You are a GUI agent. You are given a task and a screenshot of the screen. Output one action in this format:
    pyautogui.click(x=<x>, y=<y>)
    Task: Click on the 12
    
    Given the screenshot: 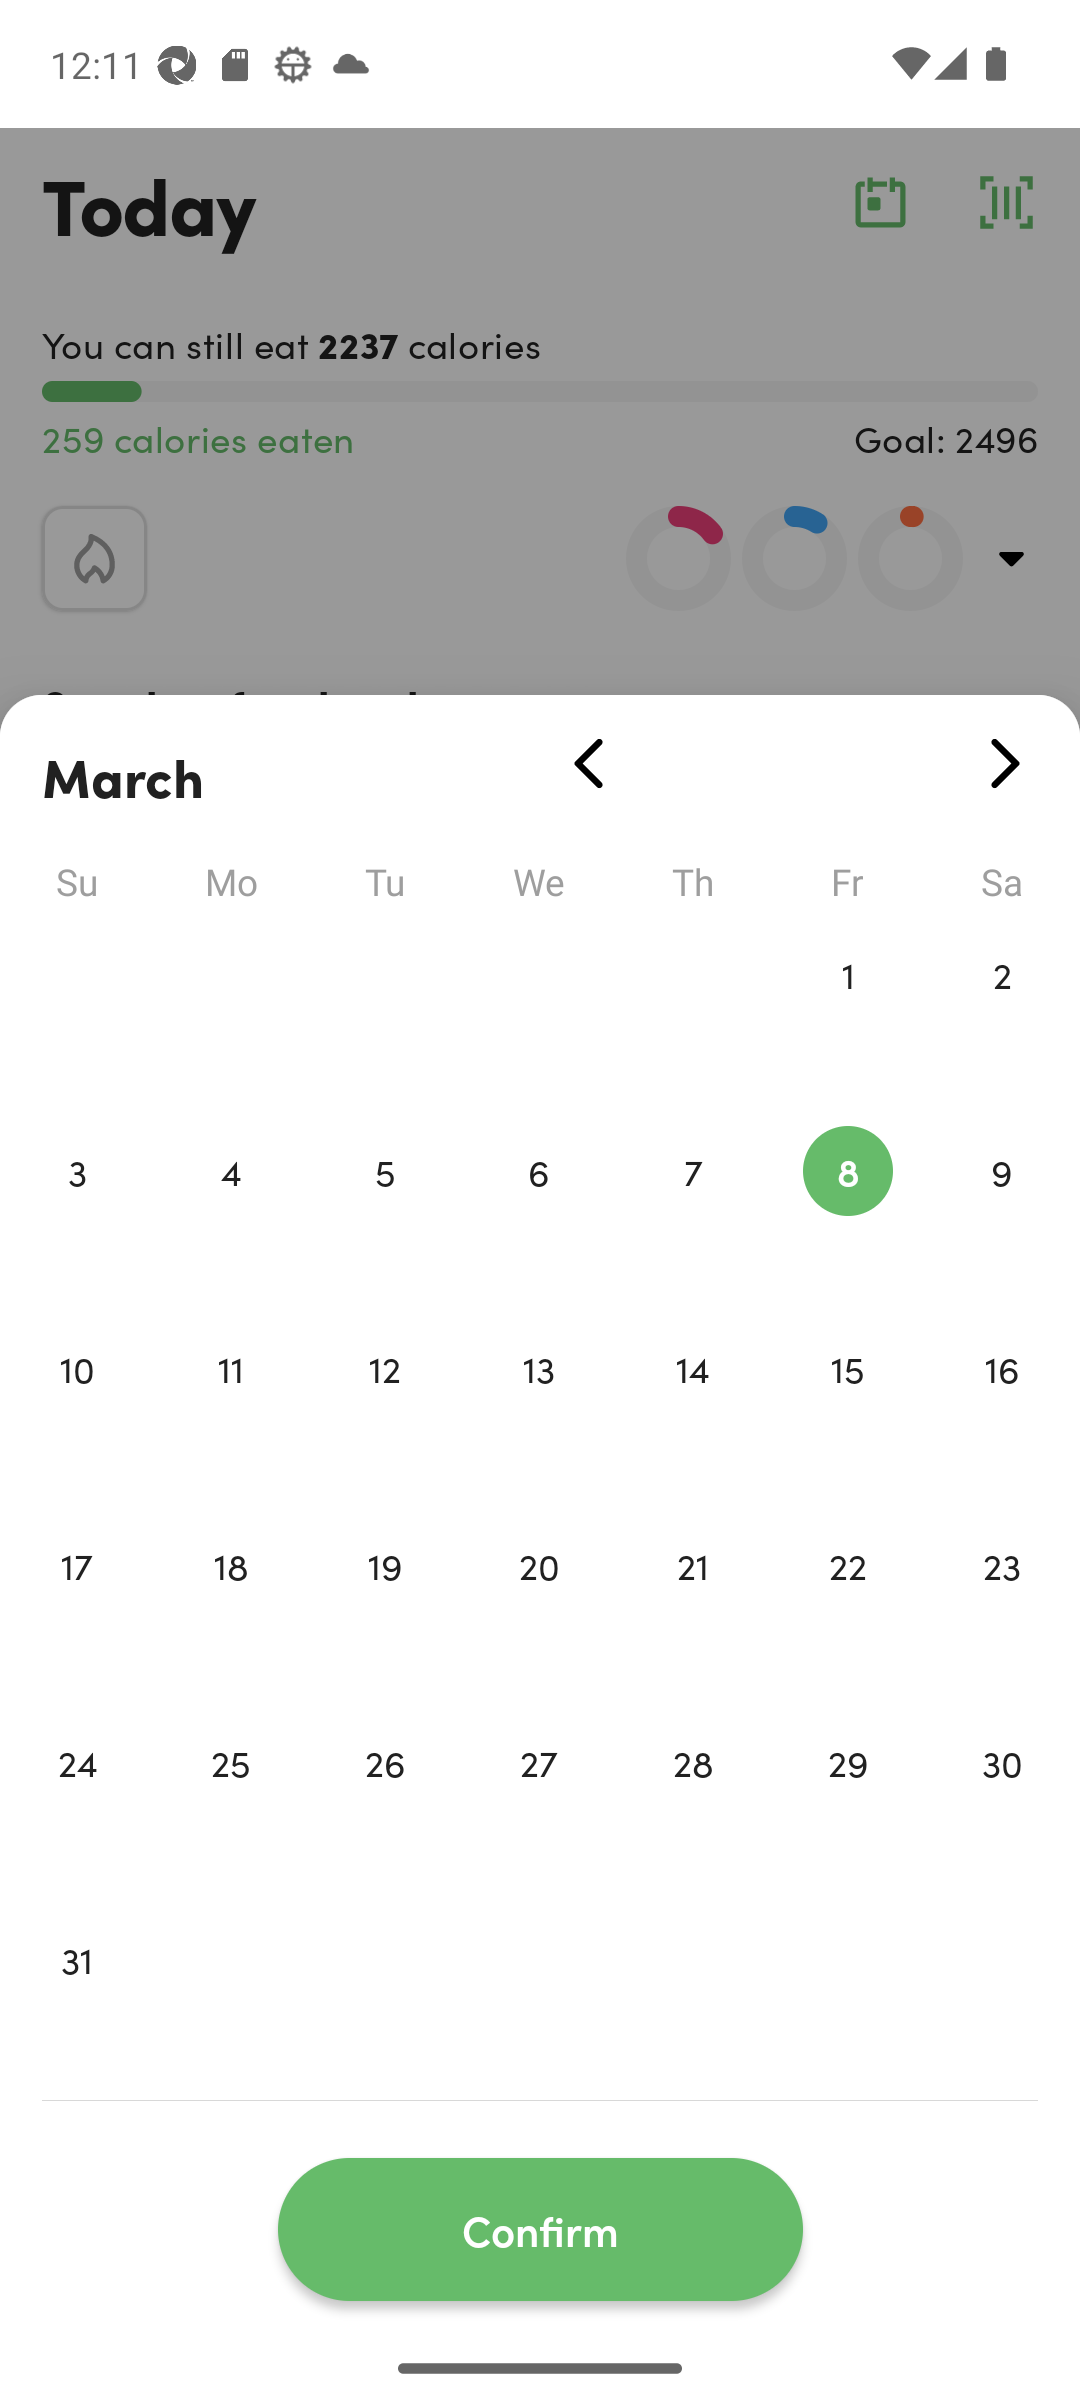 What is the action you would take?
    pyautogui.click(x=384, y=1410)
    